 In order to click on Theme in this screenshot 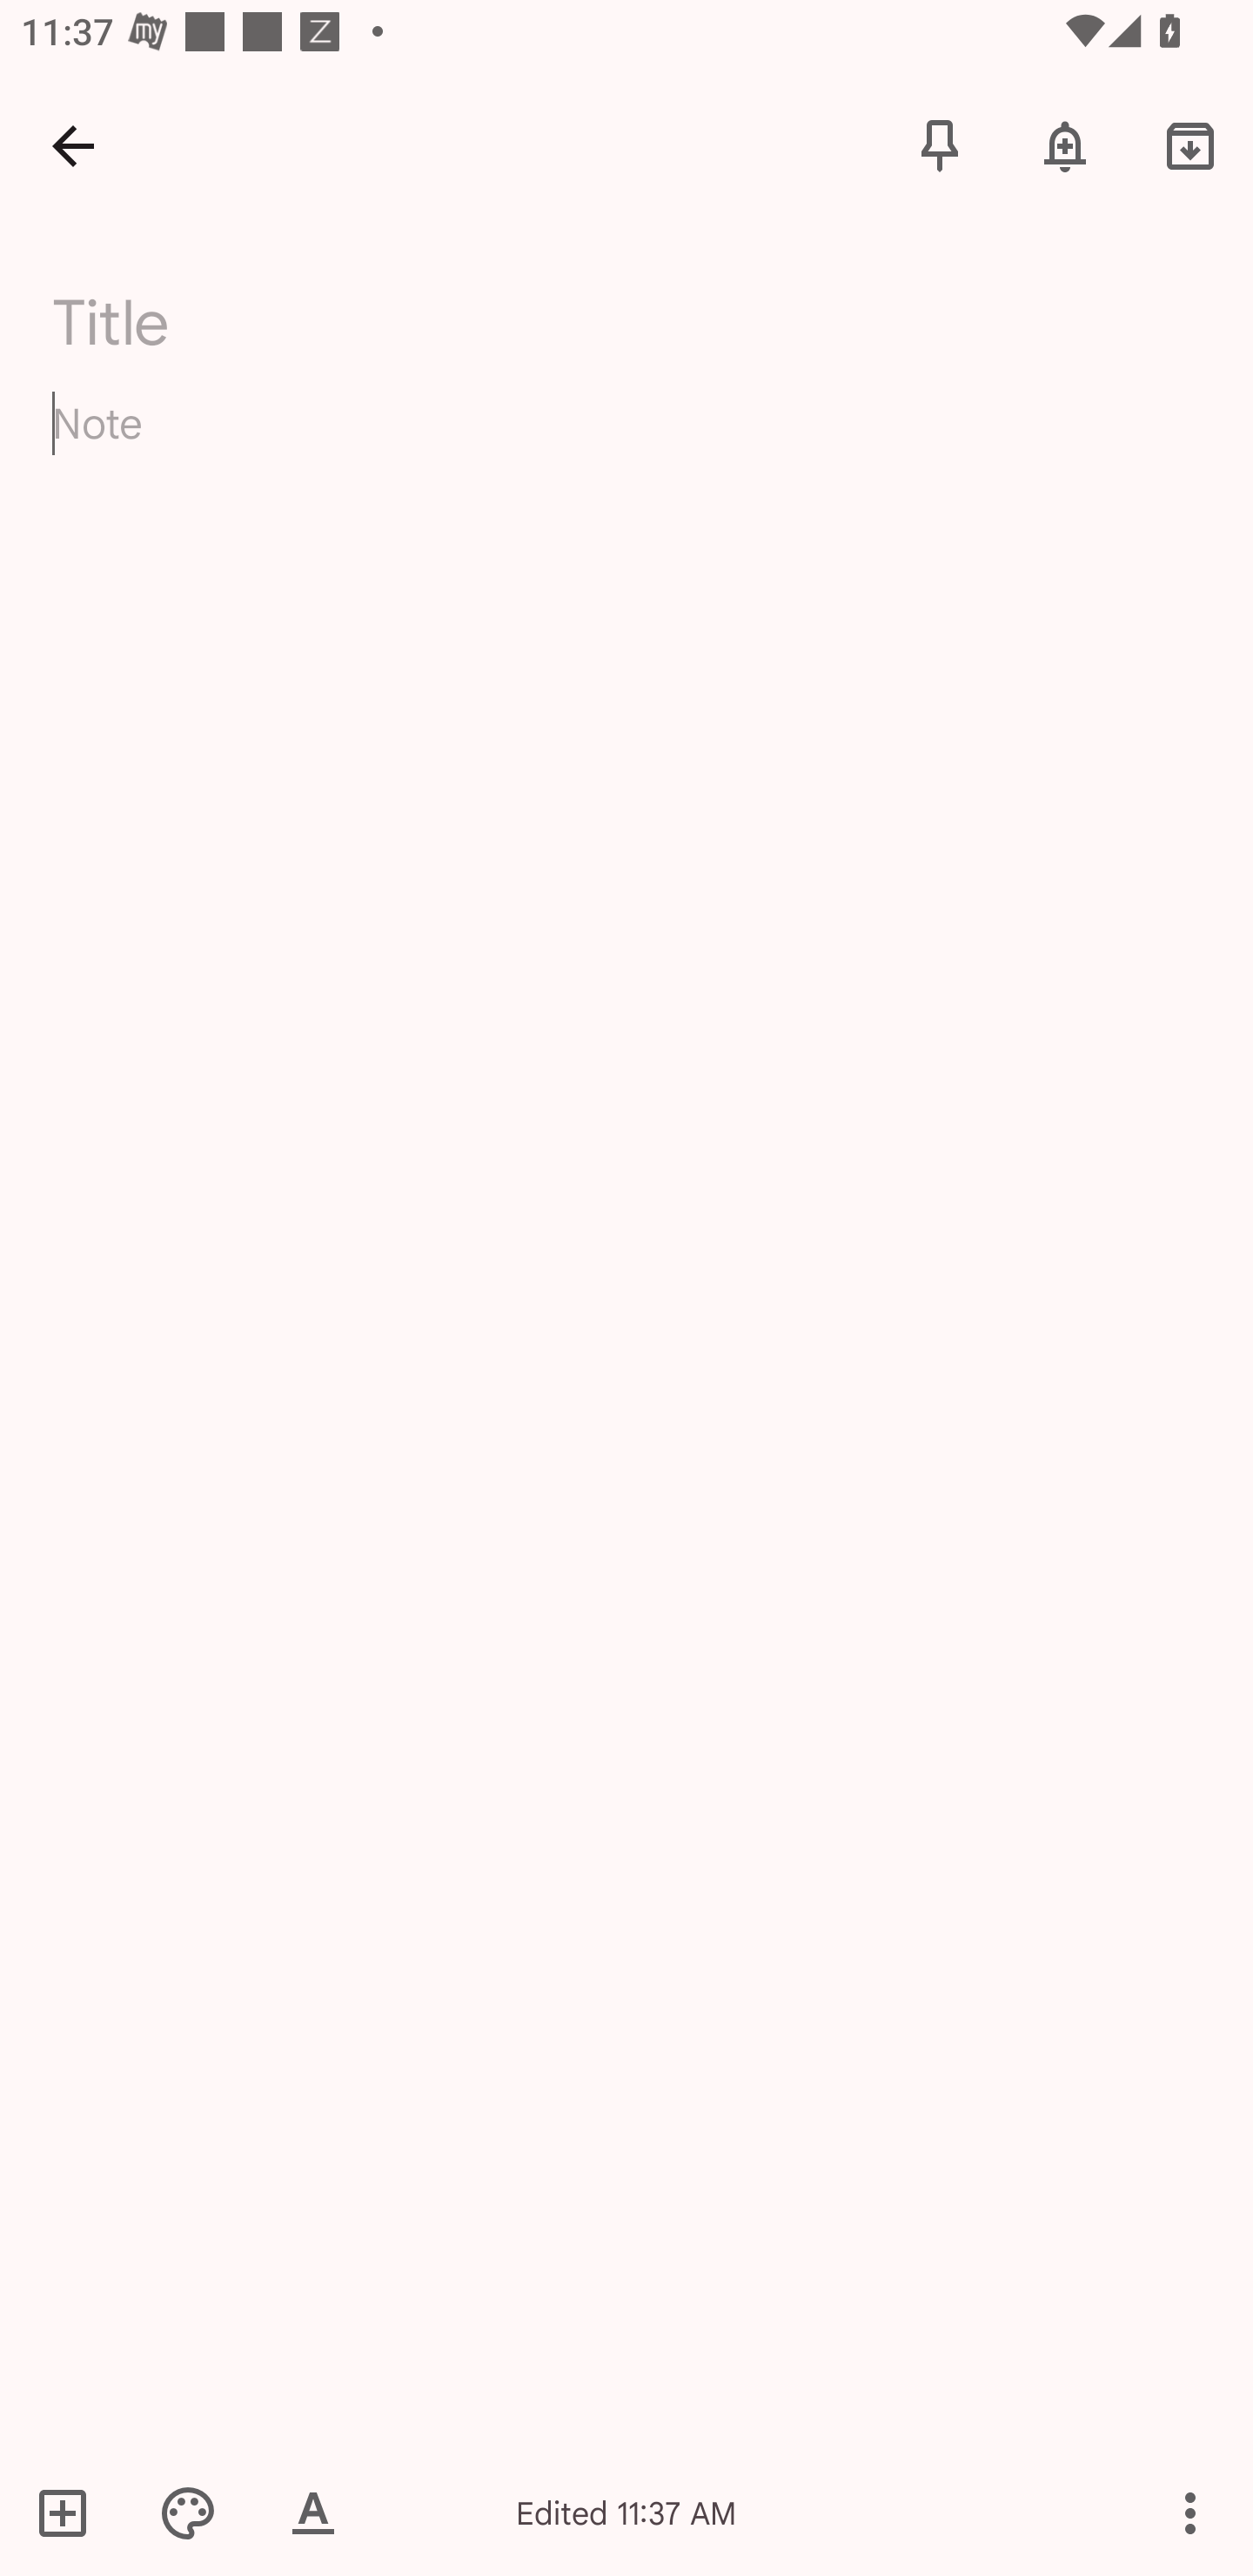, I will do `click(188, 2512)`.